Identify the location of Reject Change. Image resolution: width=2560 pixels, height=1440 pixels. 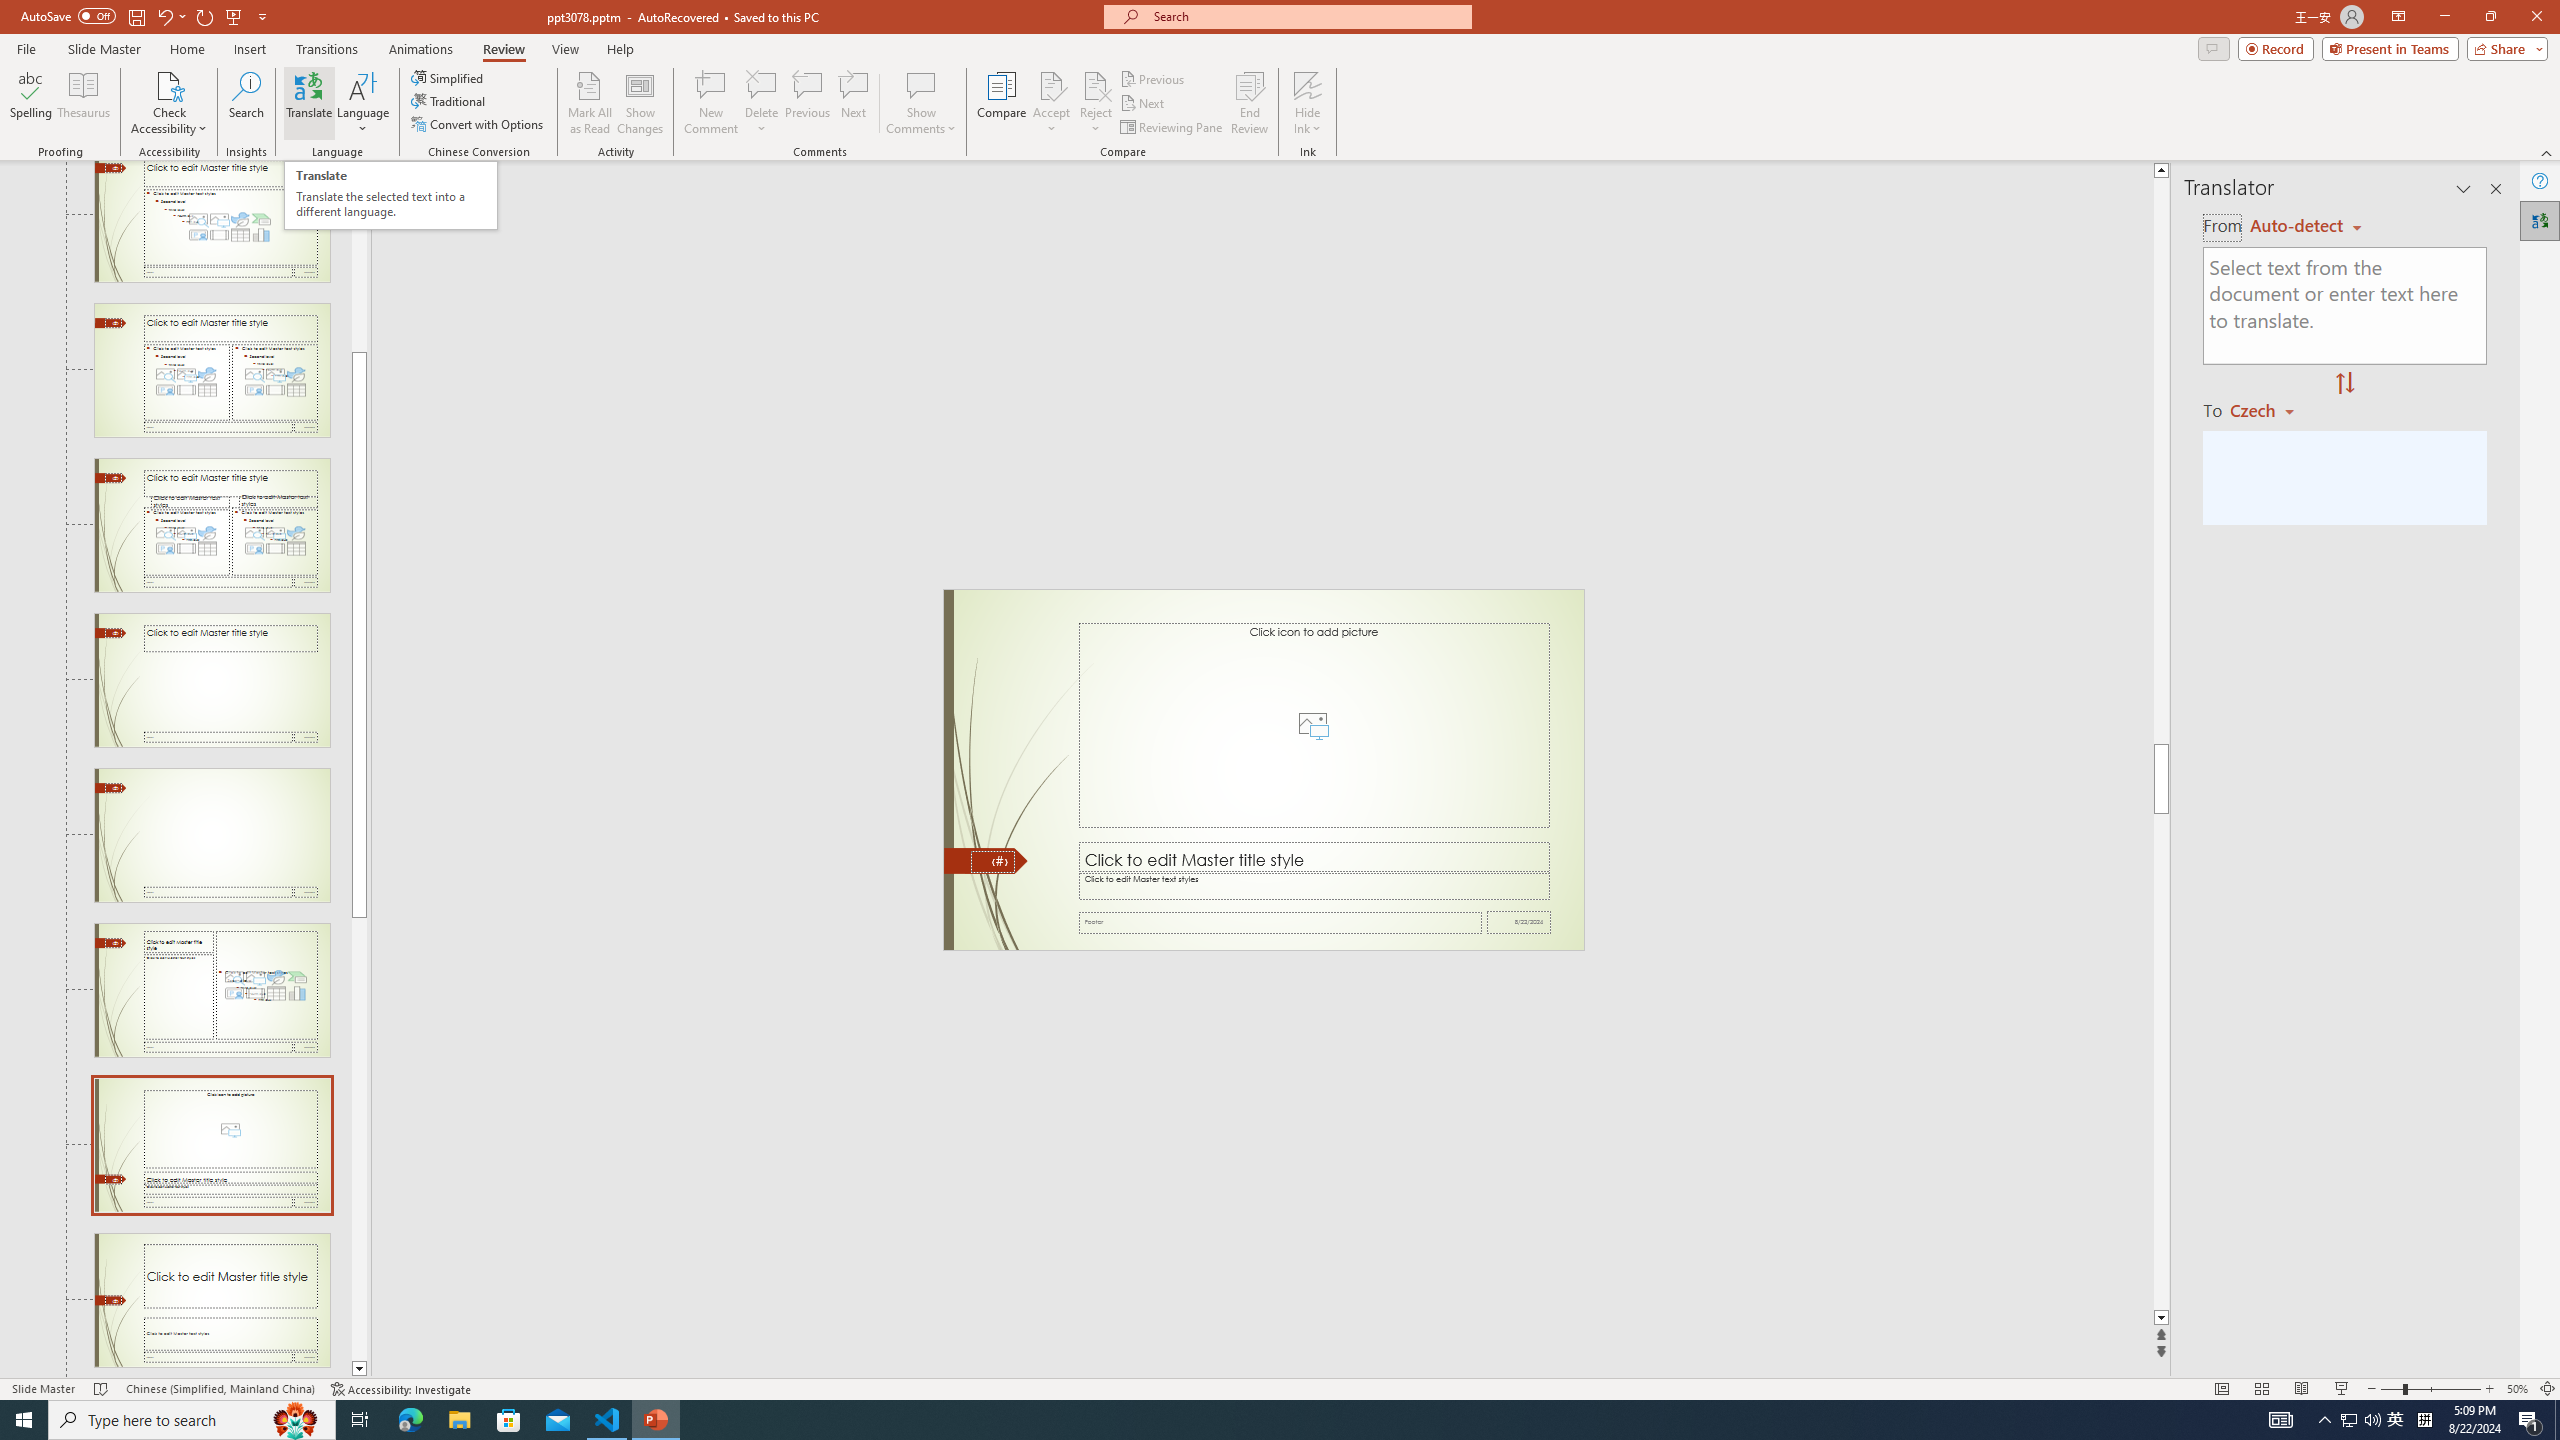
(1096, 85).